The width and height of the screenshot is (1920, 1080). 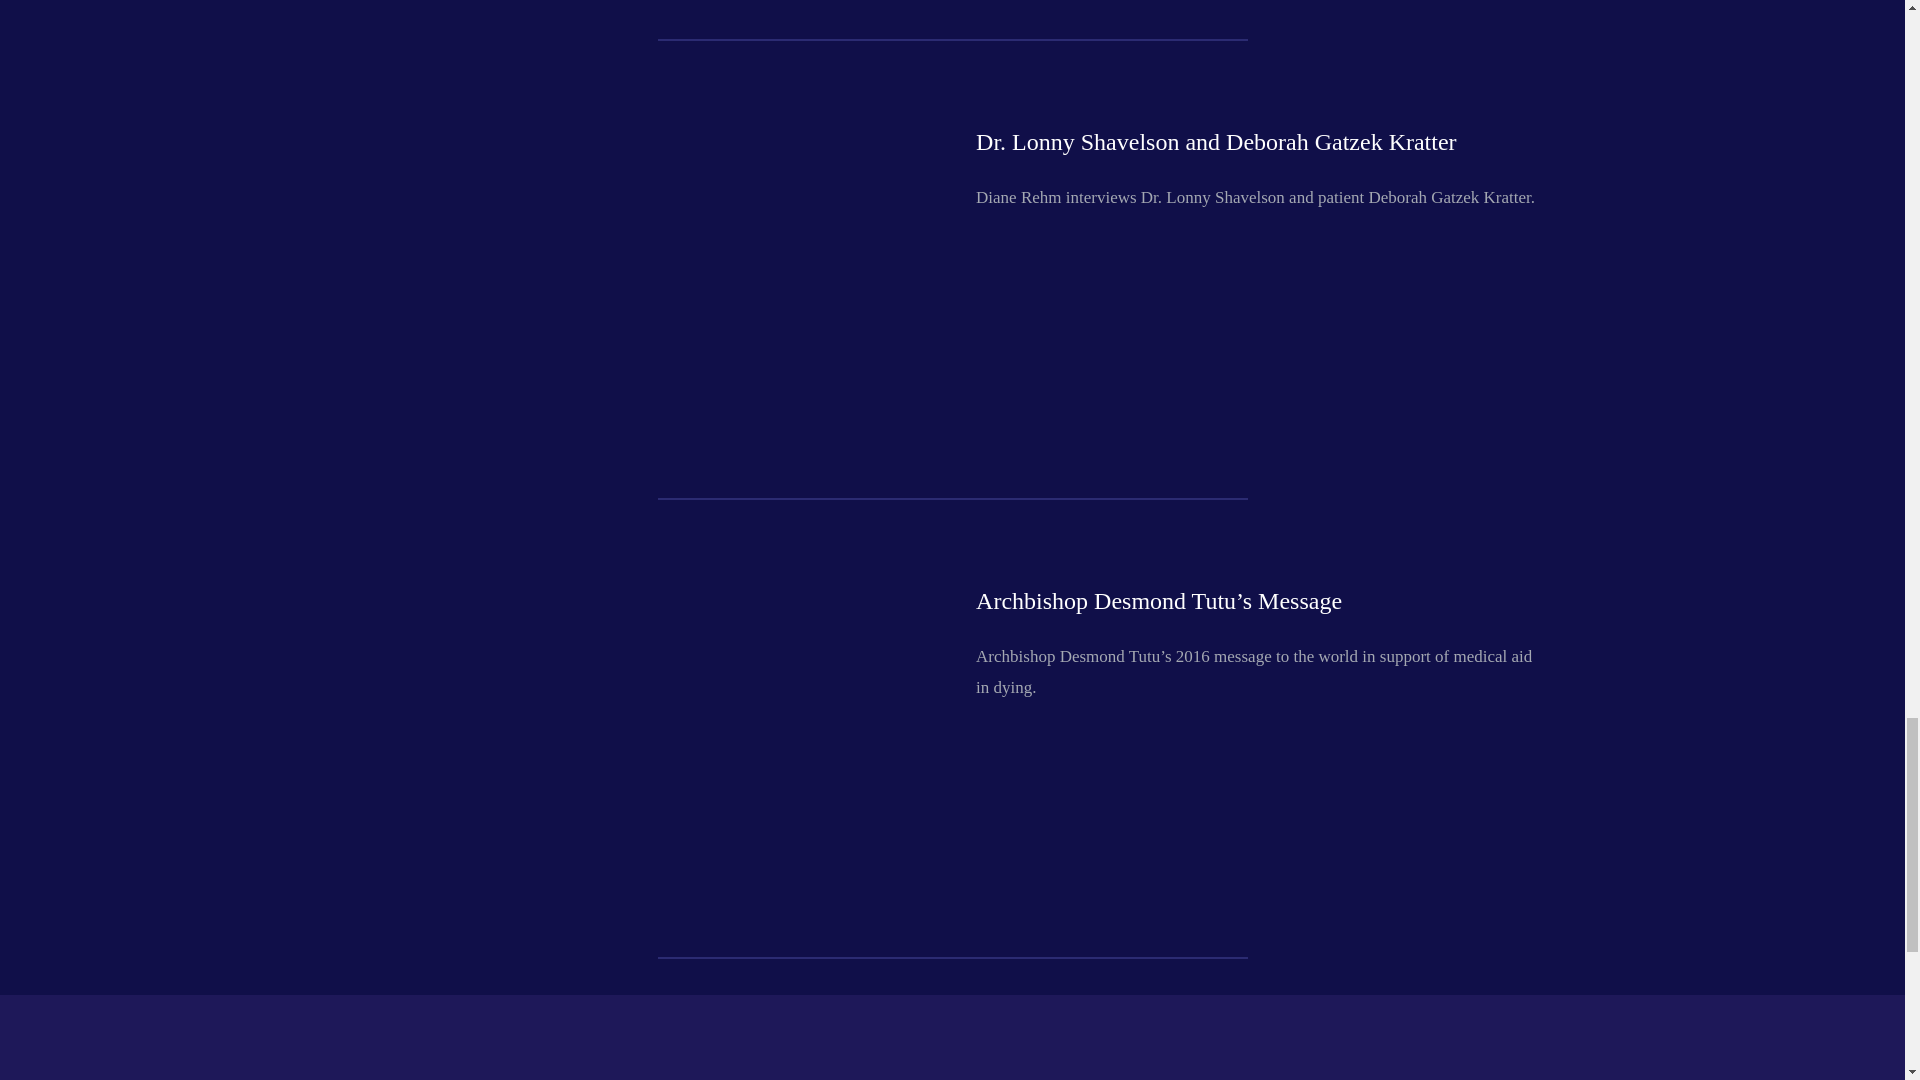 I want to click on Vimeo video player 8, so click(x=662, y=990).